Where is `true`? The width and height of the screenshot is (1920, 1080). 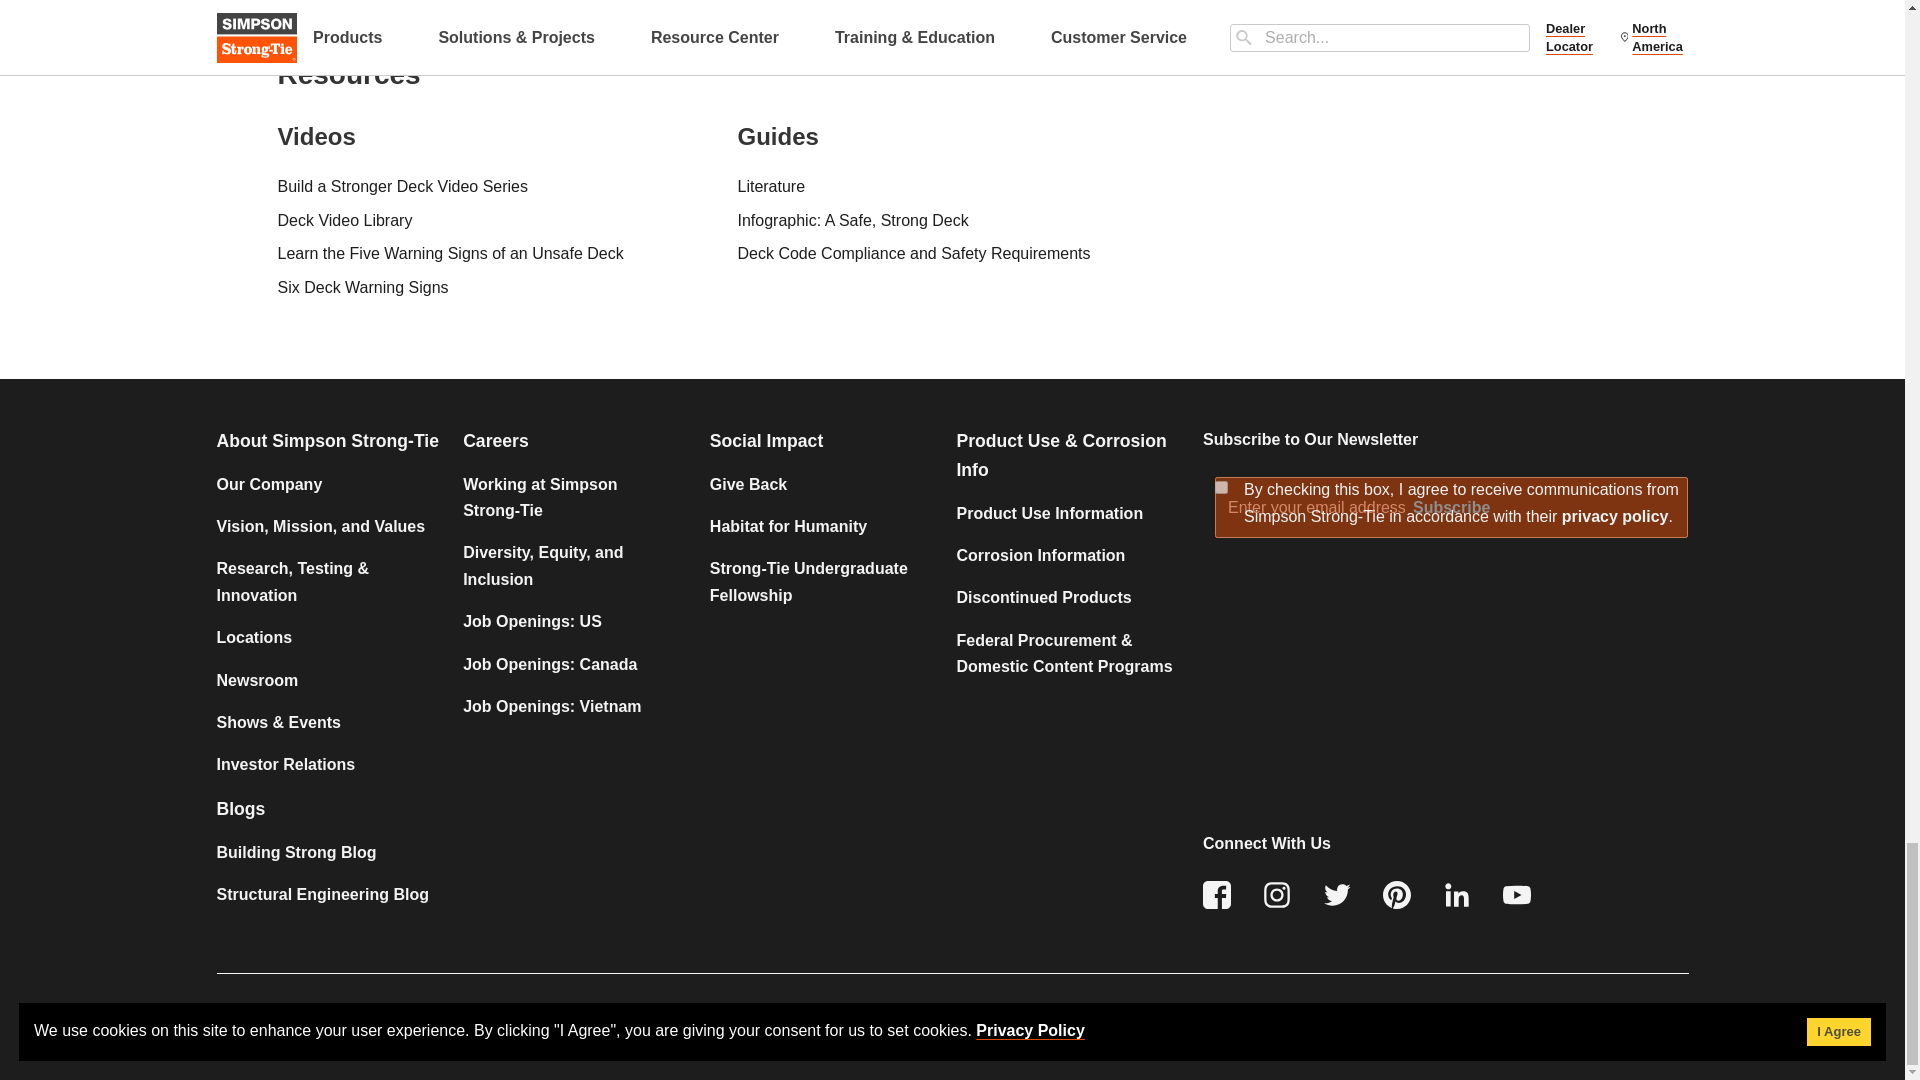 true is located at coordinates (1222, 486).